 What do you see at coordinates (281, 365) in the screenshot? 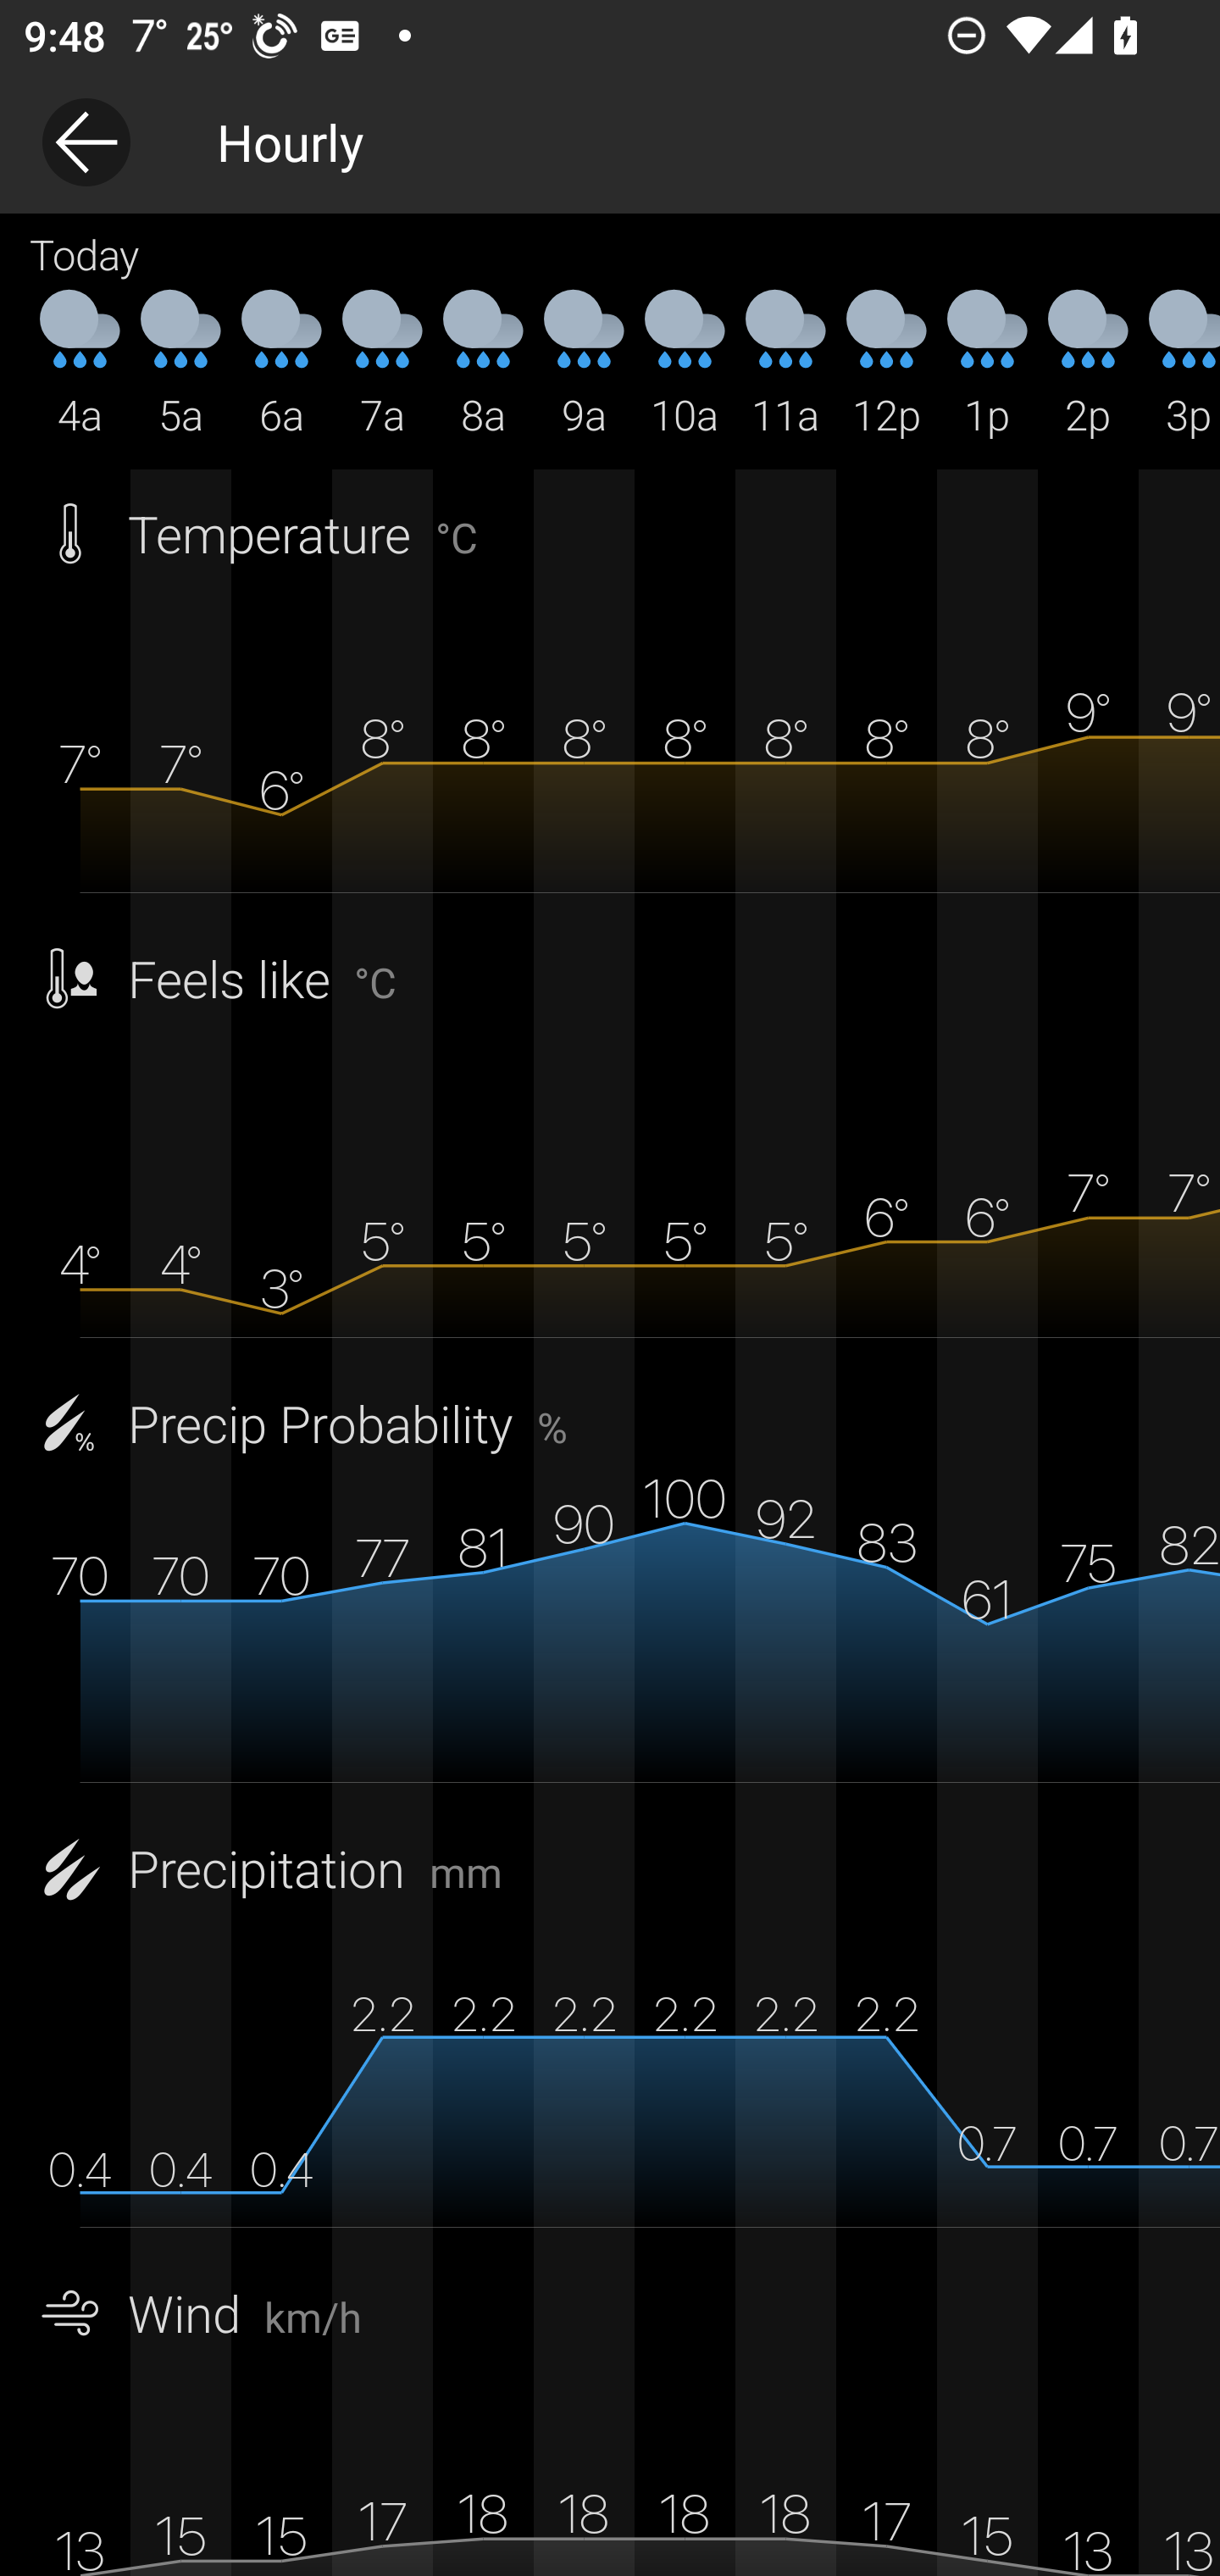
I see `6a` at bounding box center [281, 365].